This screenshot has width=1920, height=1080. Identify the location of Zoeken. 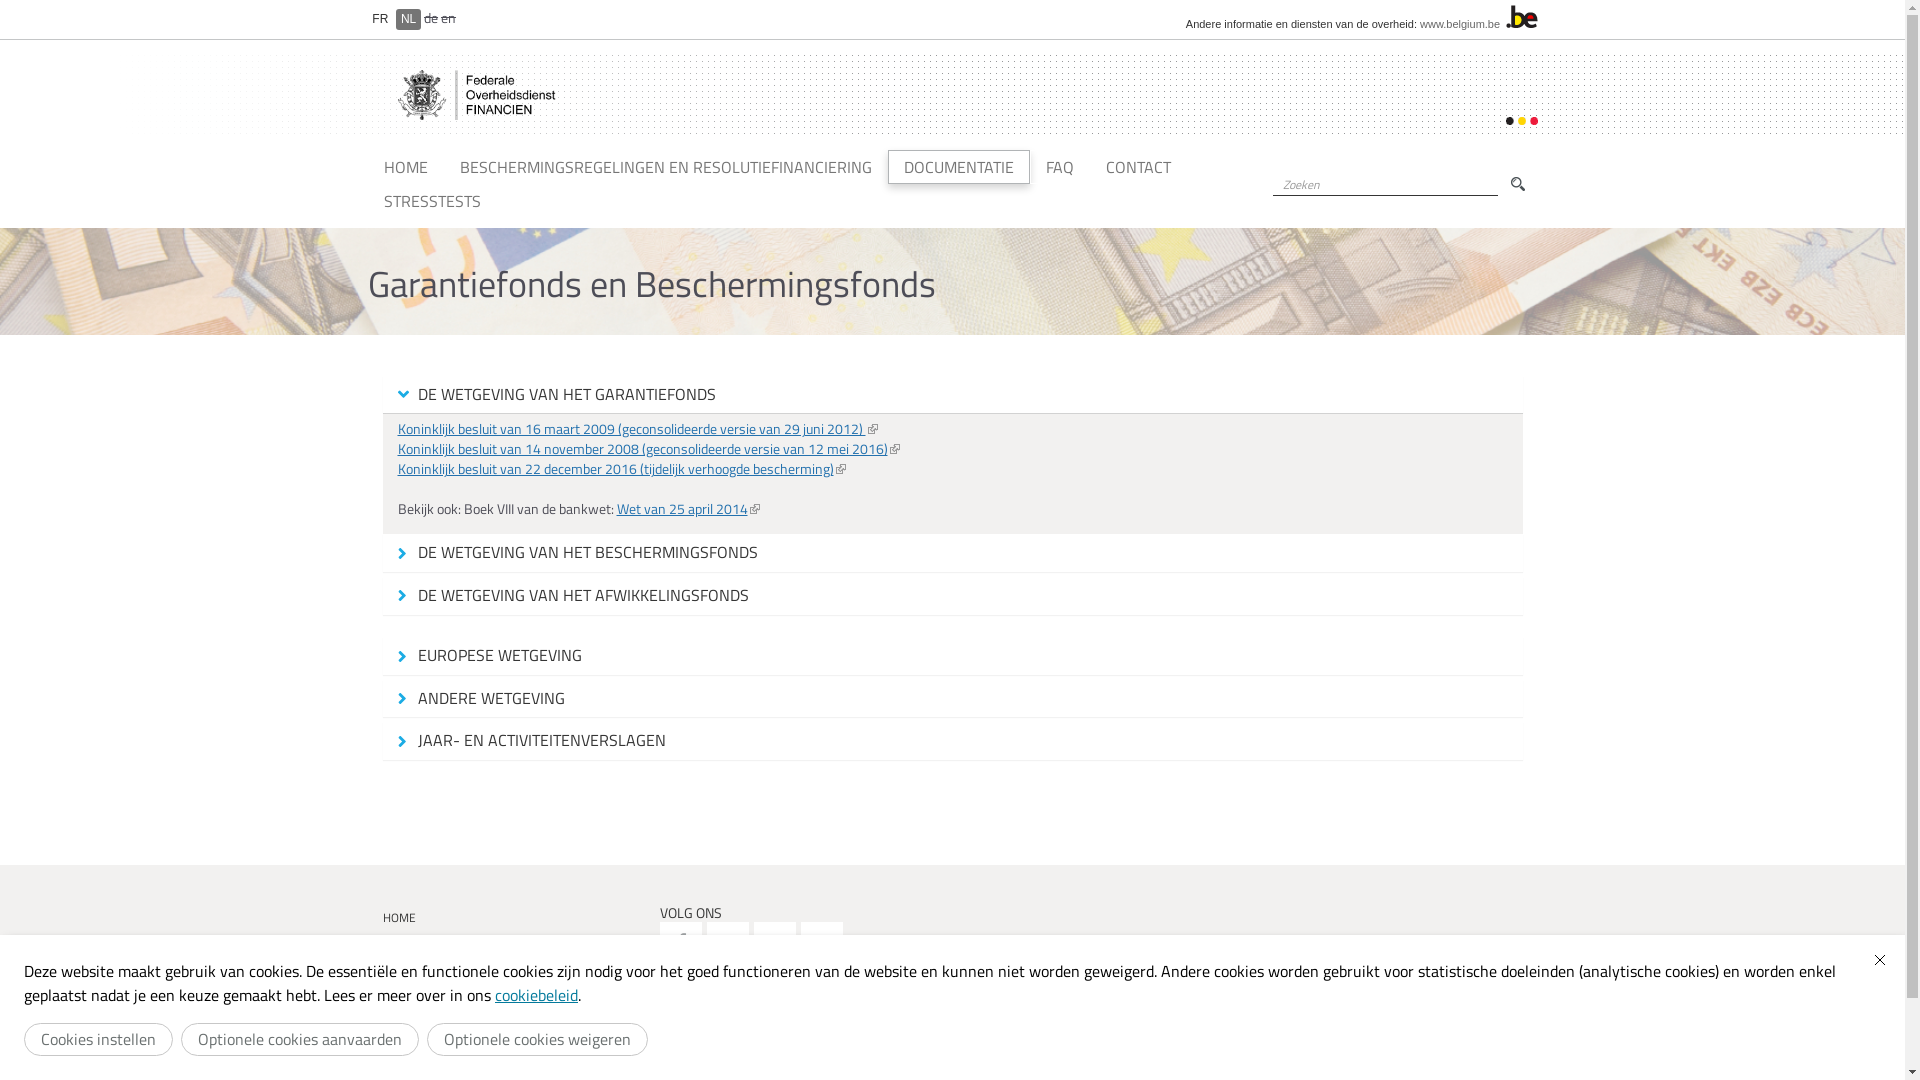
(1278, 206).